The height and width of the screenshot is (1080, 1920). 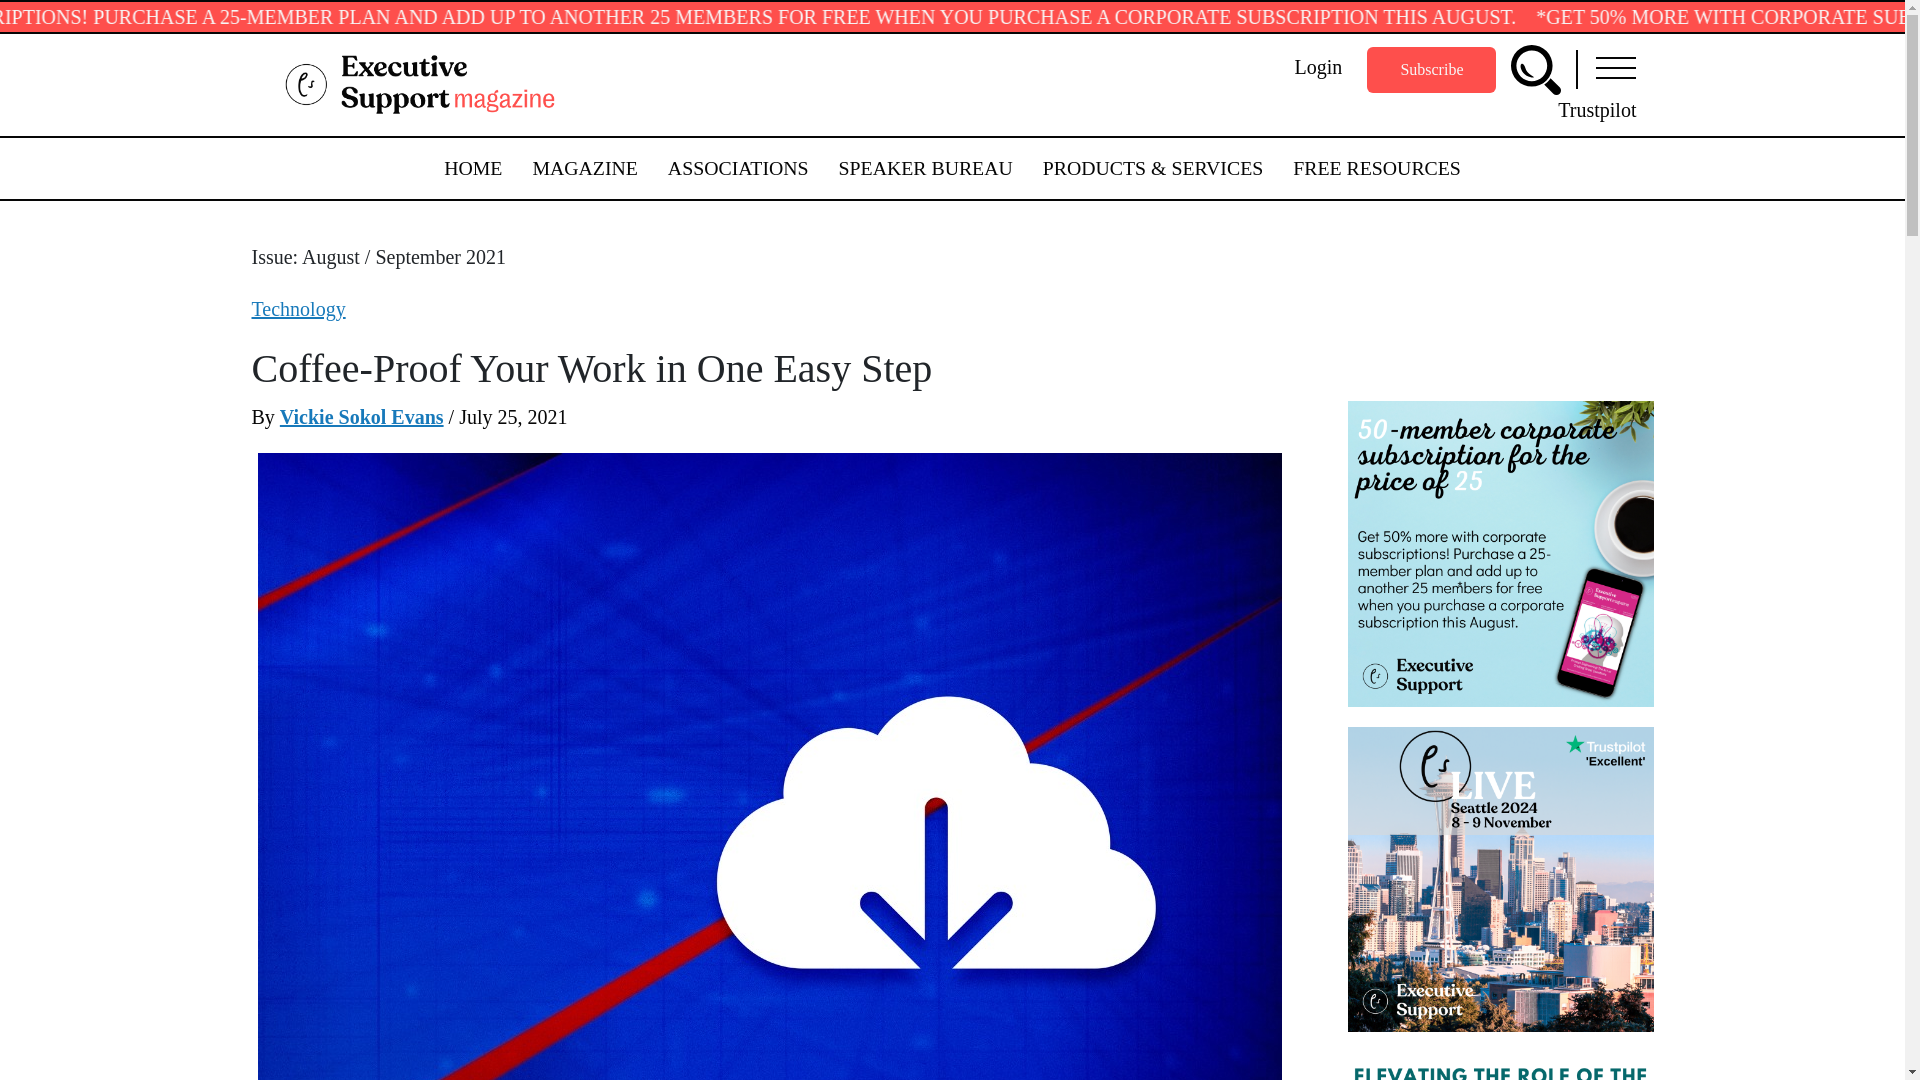 I want to click on Login, so click(x=1318, y=66).